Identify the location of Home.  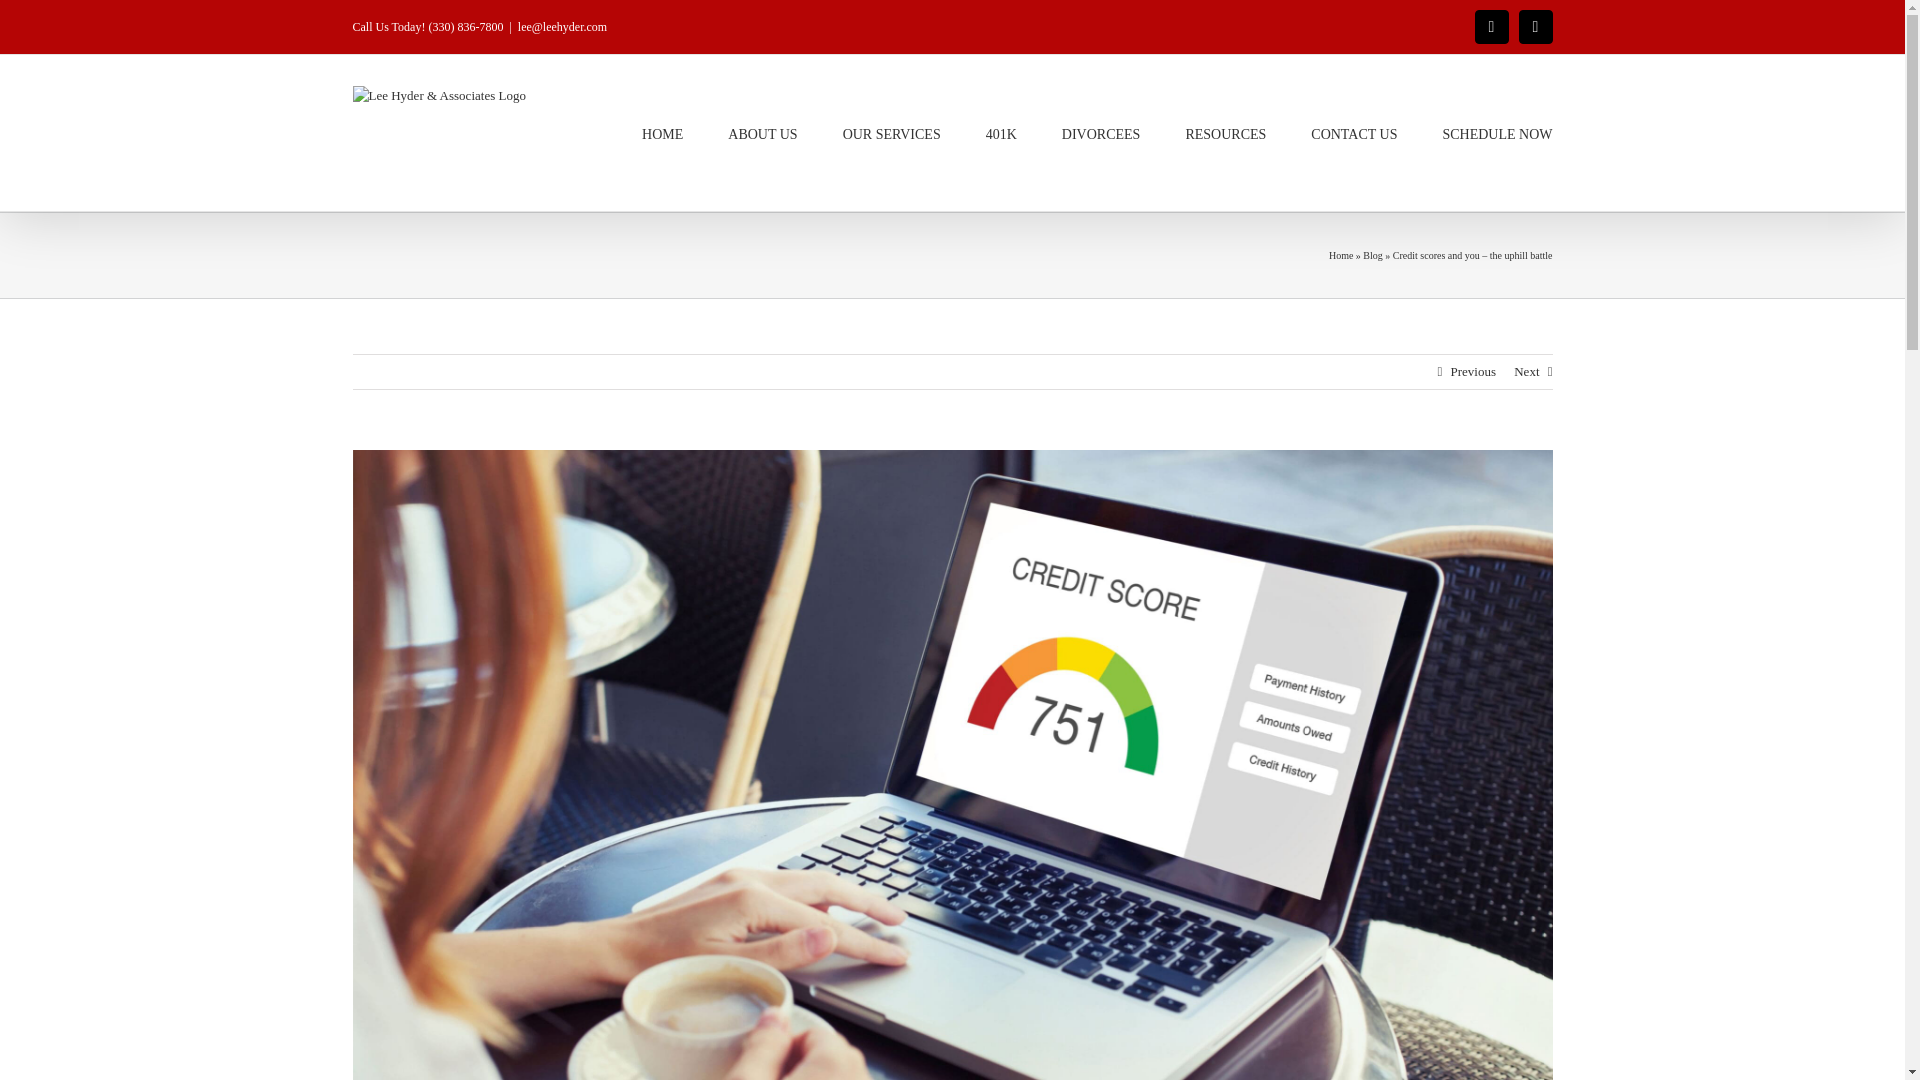
(1340, 255).